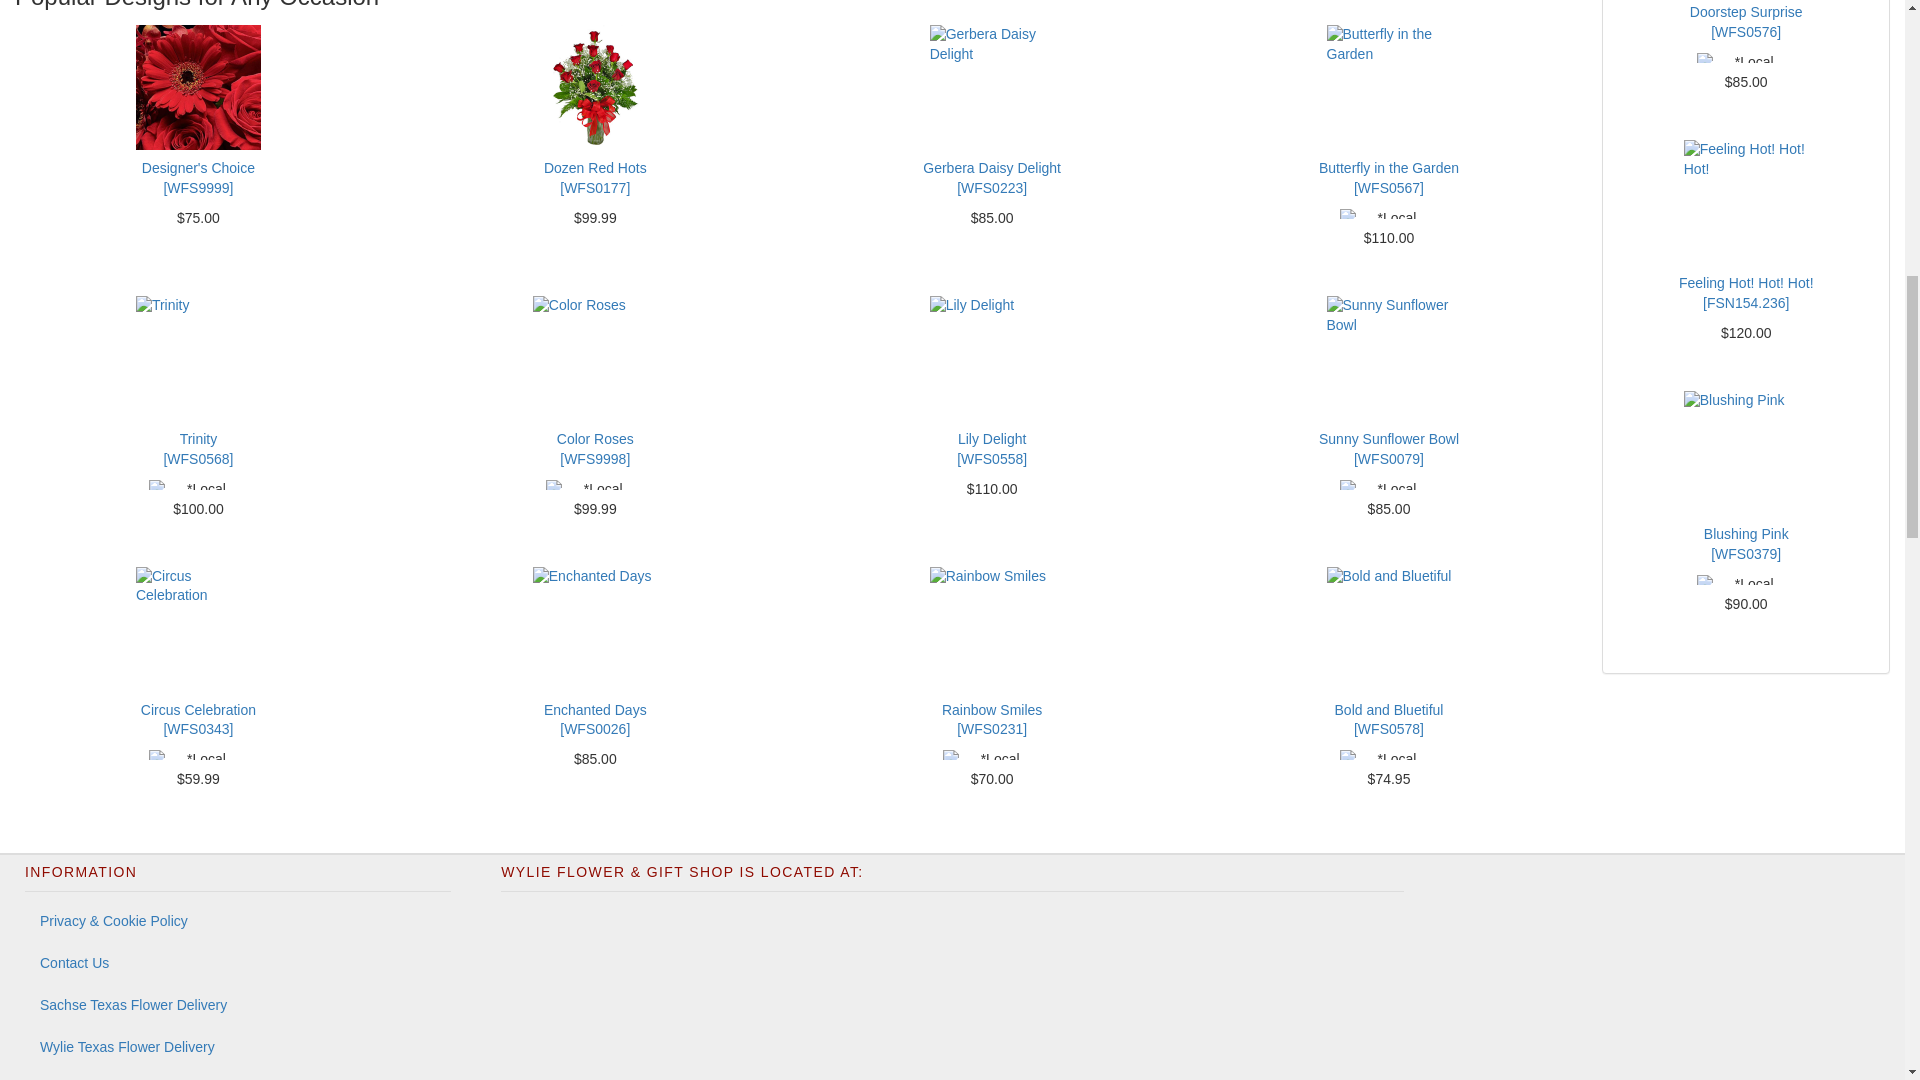 The width and height of the screenshot is (1920, 1080). Describe the element at coordinates (596, 358) in the screenshot. I see `Color Roses` at that location.